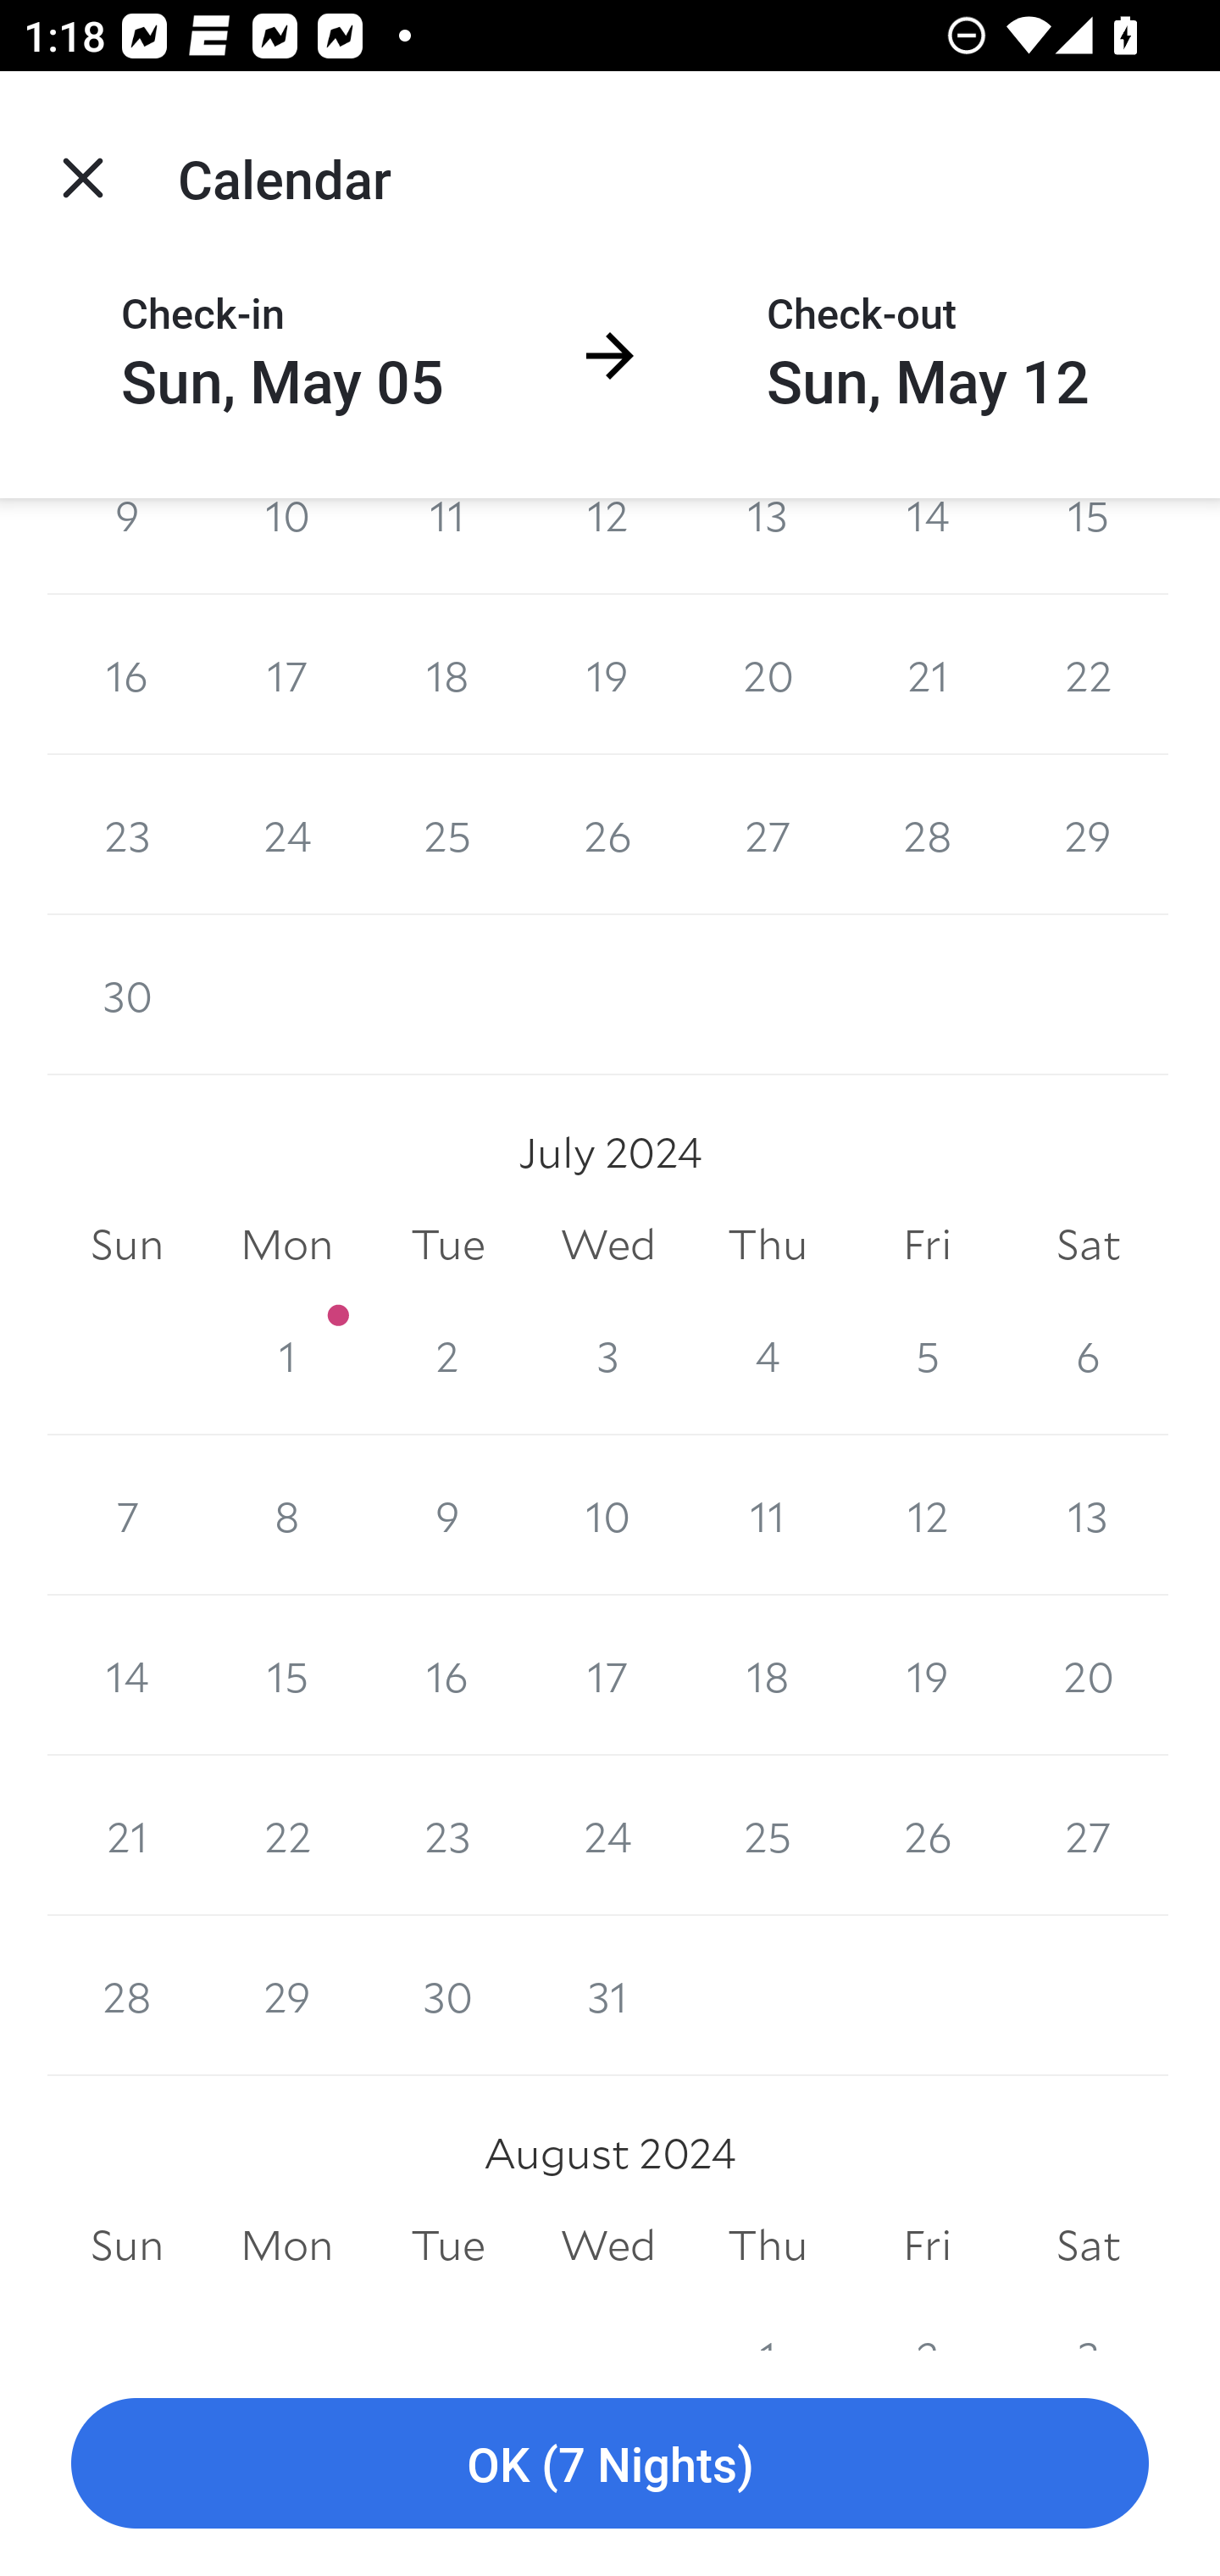 This screenshot has width=1220, height=2576. I want to click on 22 22 June 2024, so click(1088, 675).